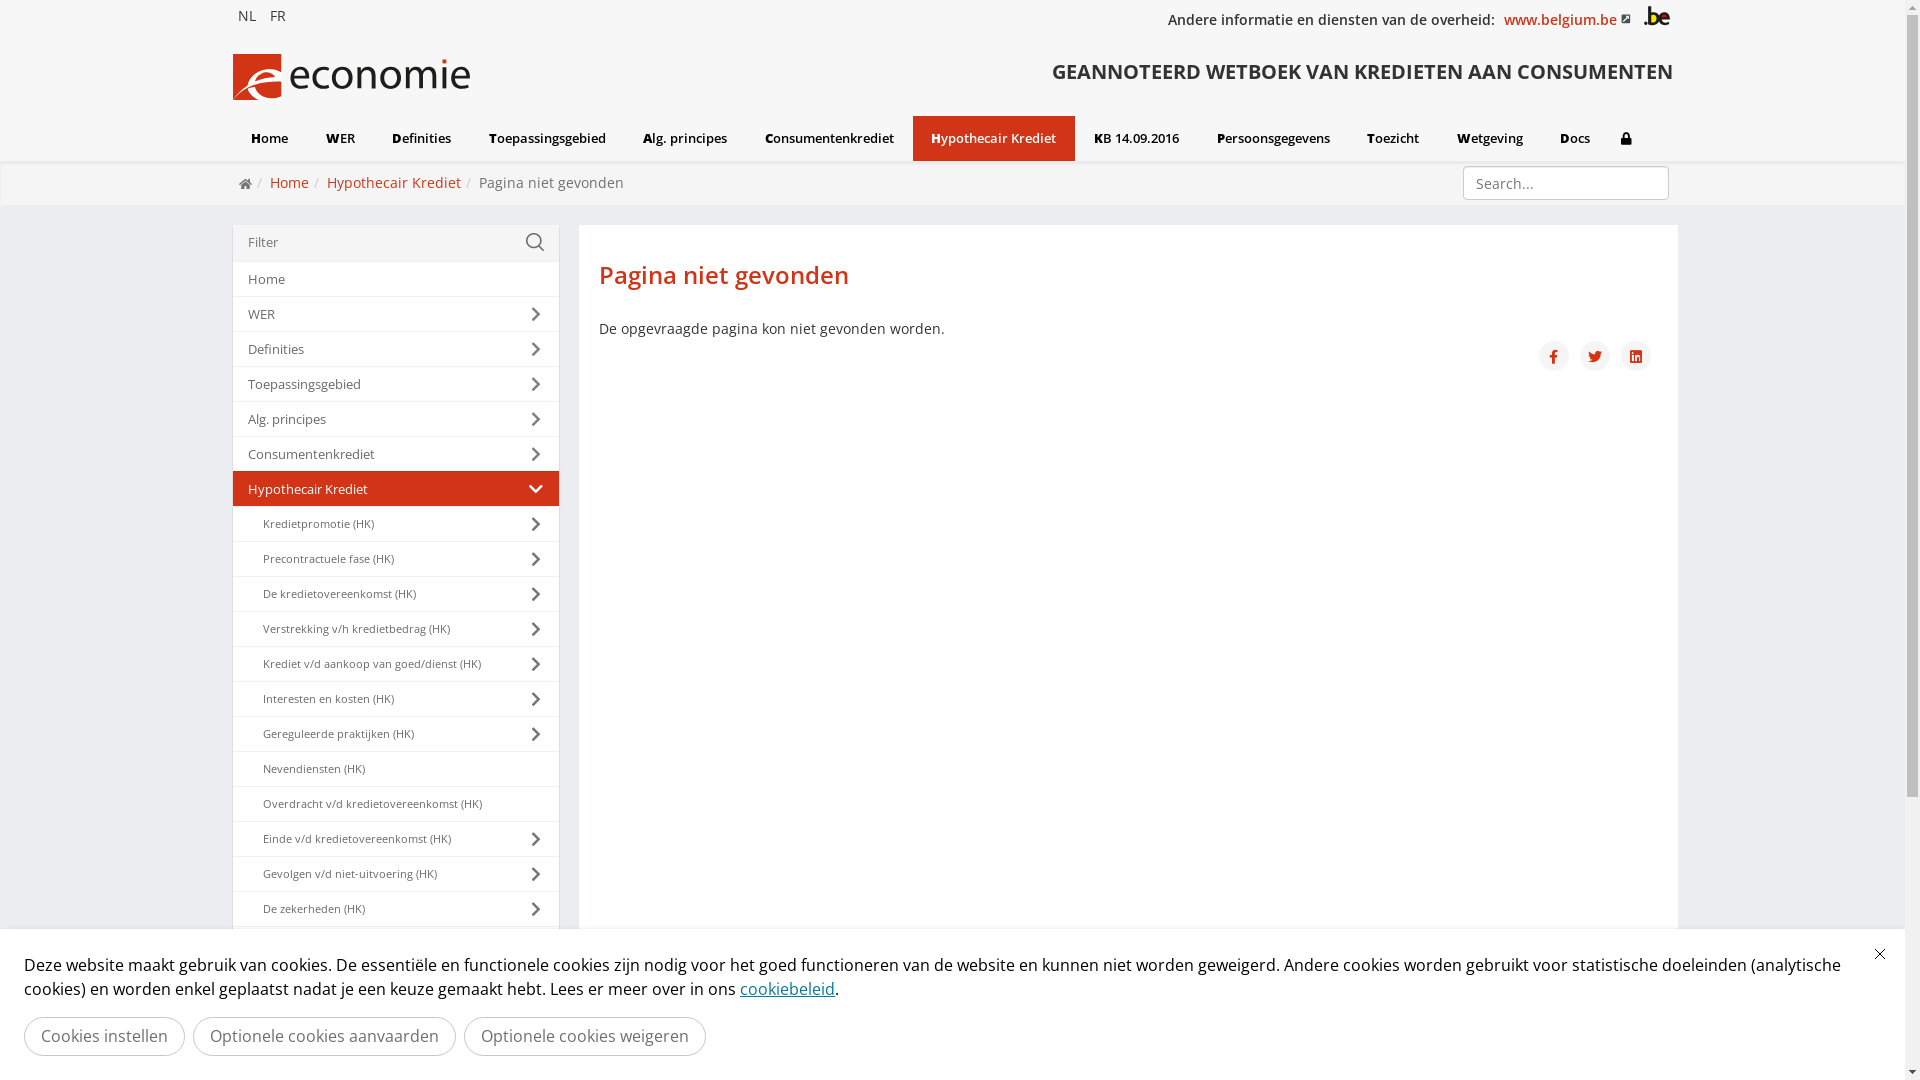 This screenshot has height=1080, width=1920. What do you see at coordinates (395, 699) in the screenshot?
I see `Interesten en kosten (HK)` at bounding box center [395, 699].